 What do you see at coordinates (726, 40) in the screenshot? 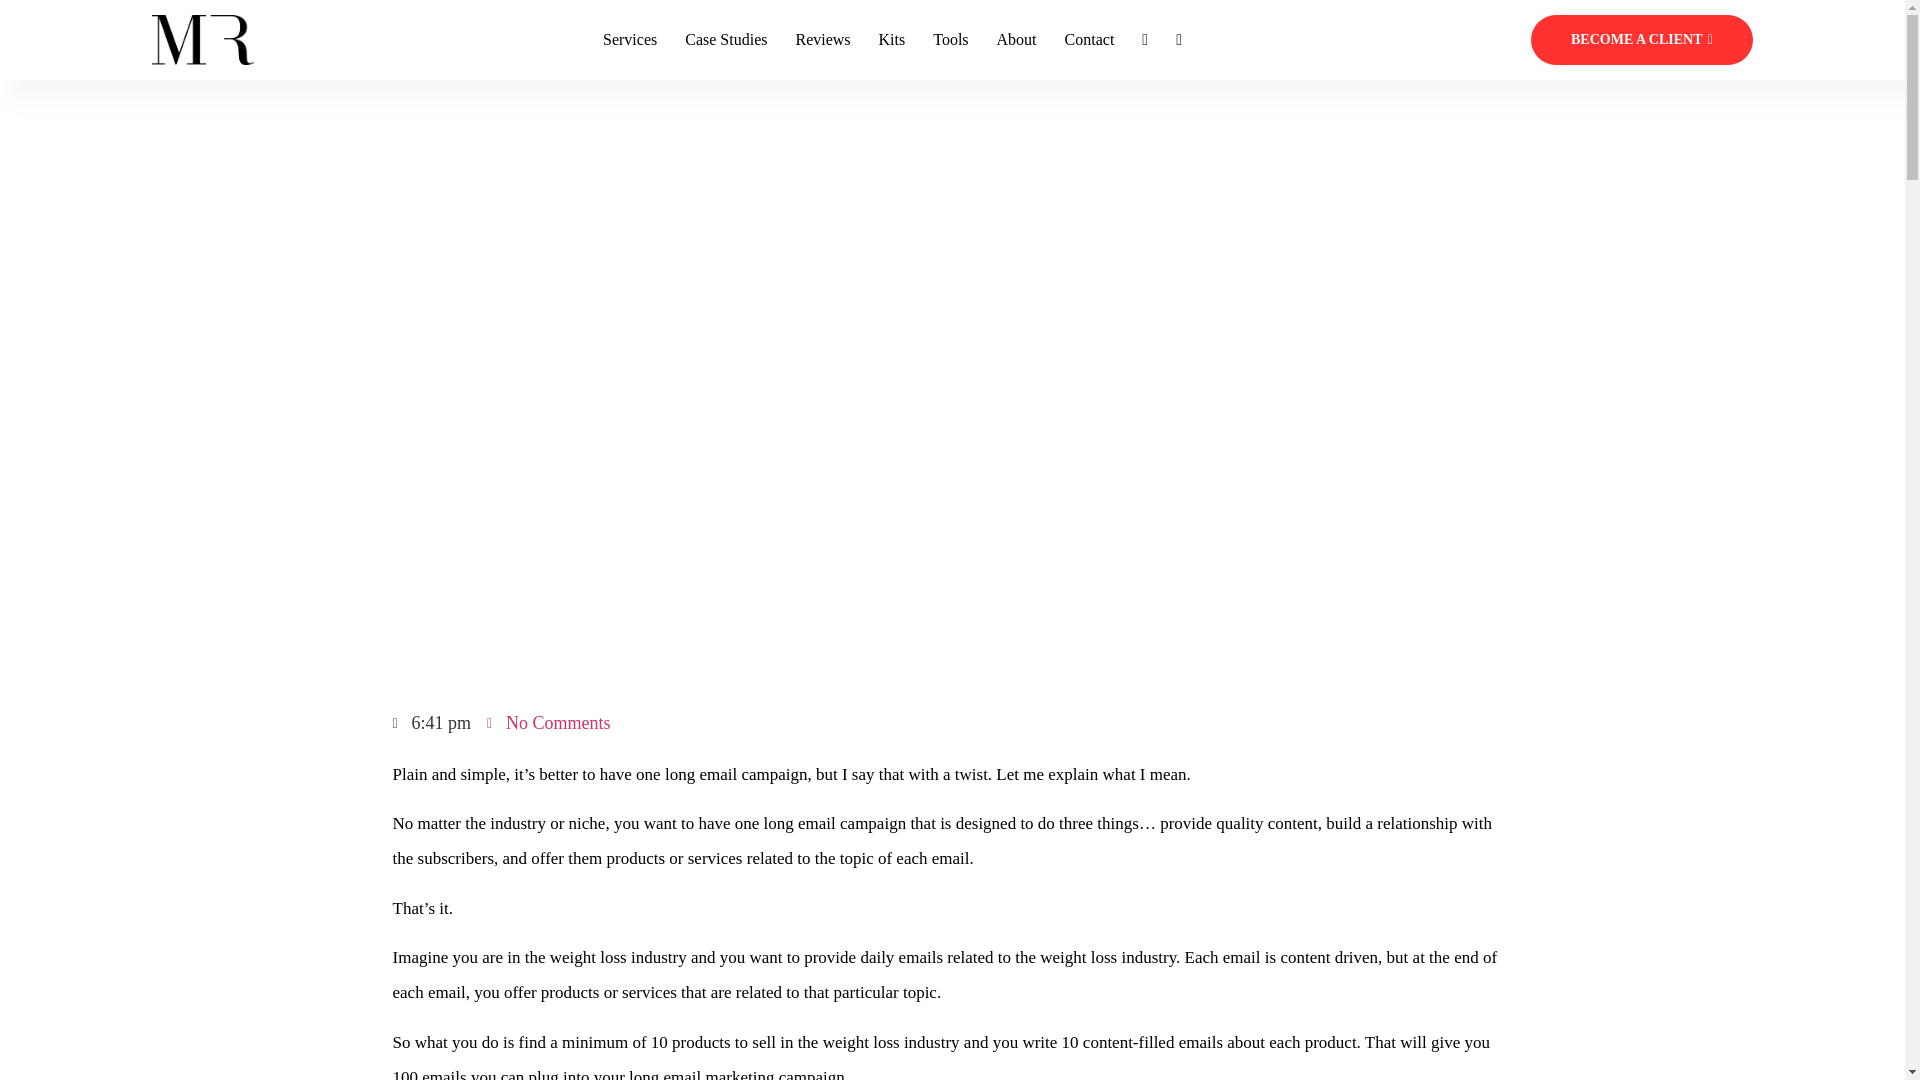
I see `Case Studies` at bounding box center [726, 40].